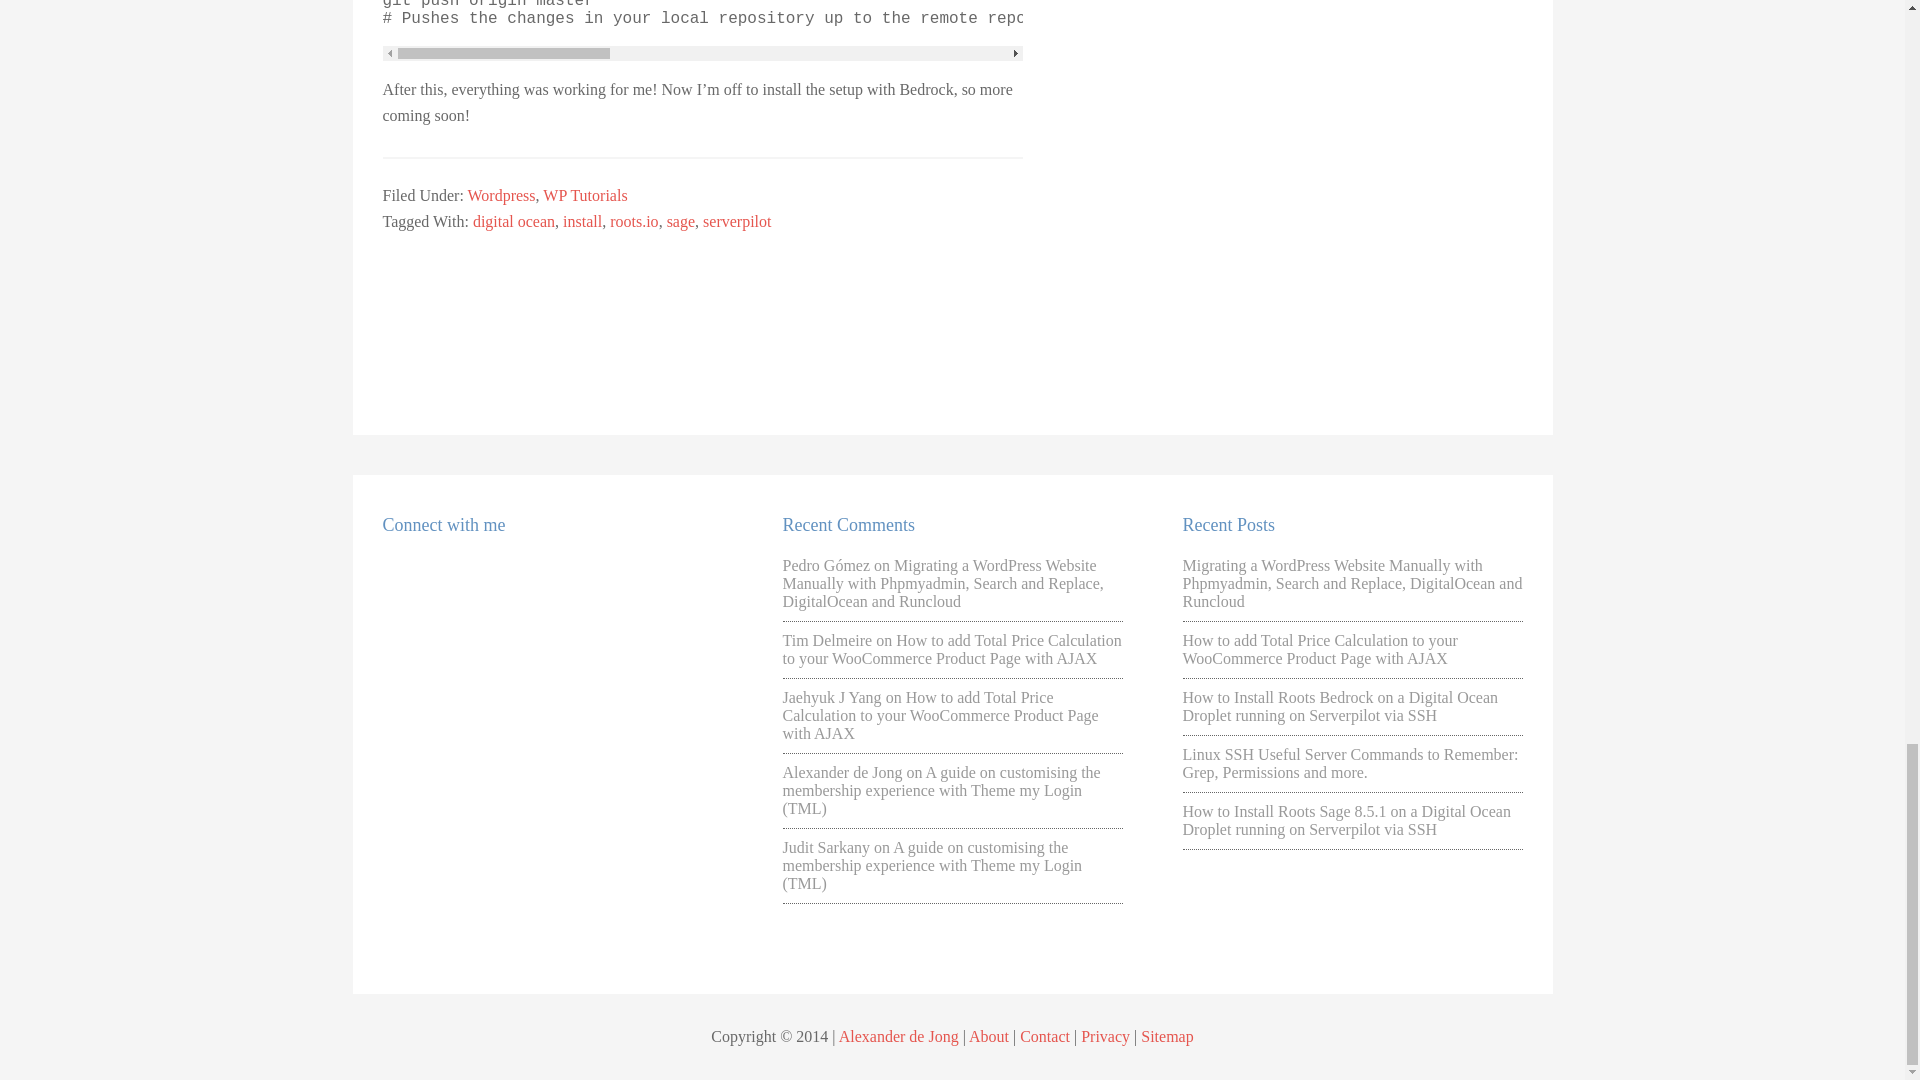 Image resolution: width=1920 pixels, height=1080 pixels. I want to click on sage, so click(680, 221).